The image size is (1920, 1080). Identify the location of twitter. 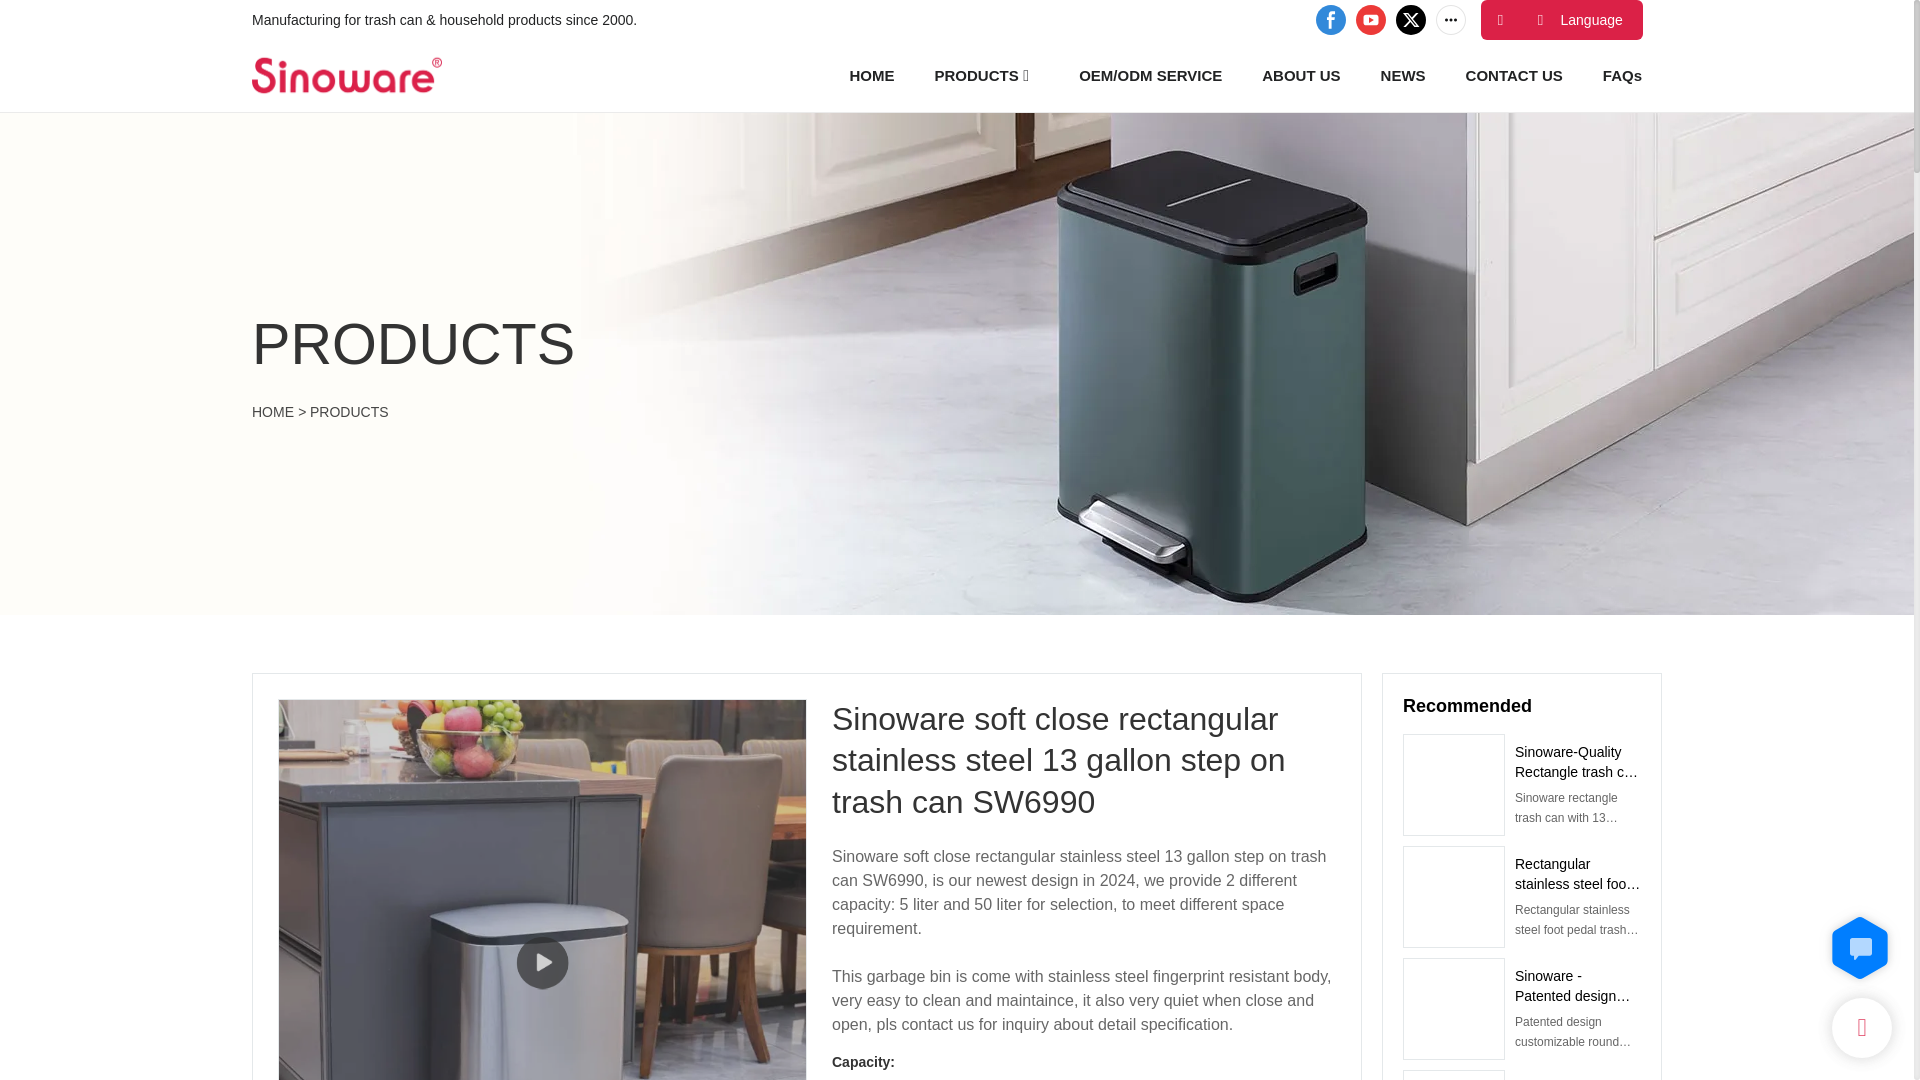
(1410, 20).